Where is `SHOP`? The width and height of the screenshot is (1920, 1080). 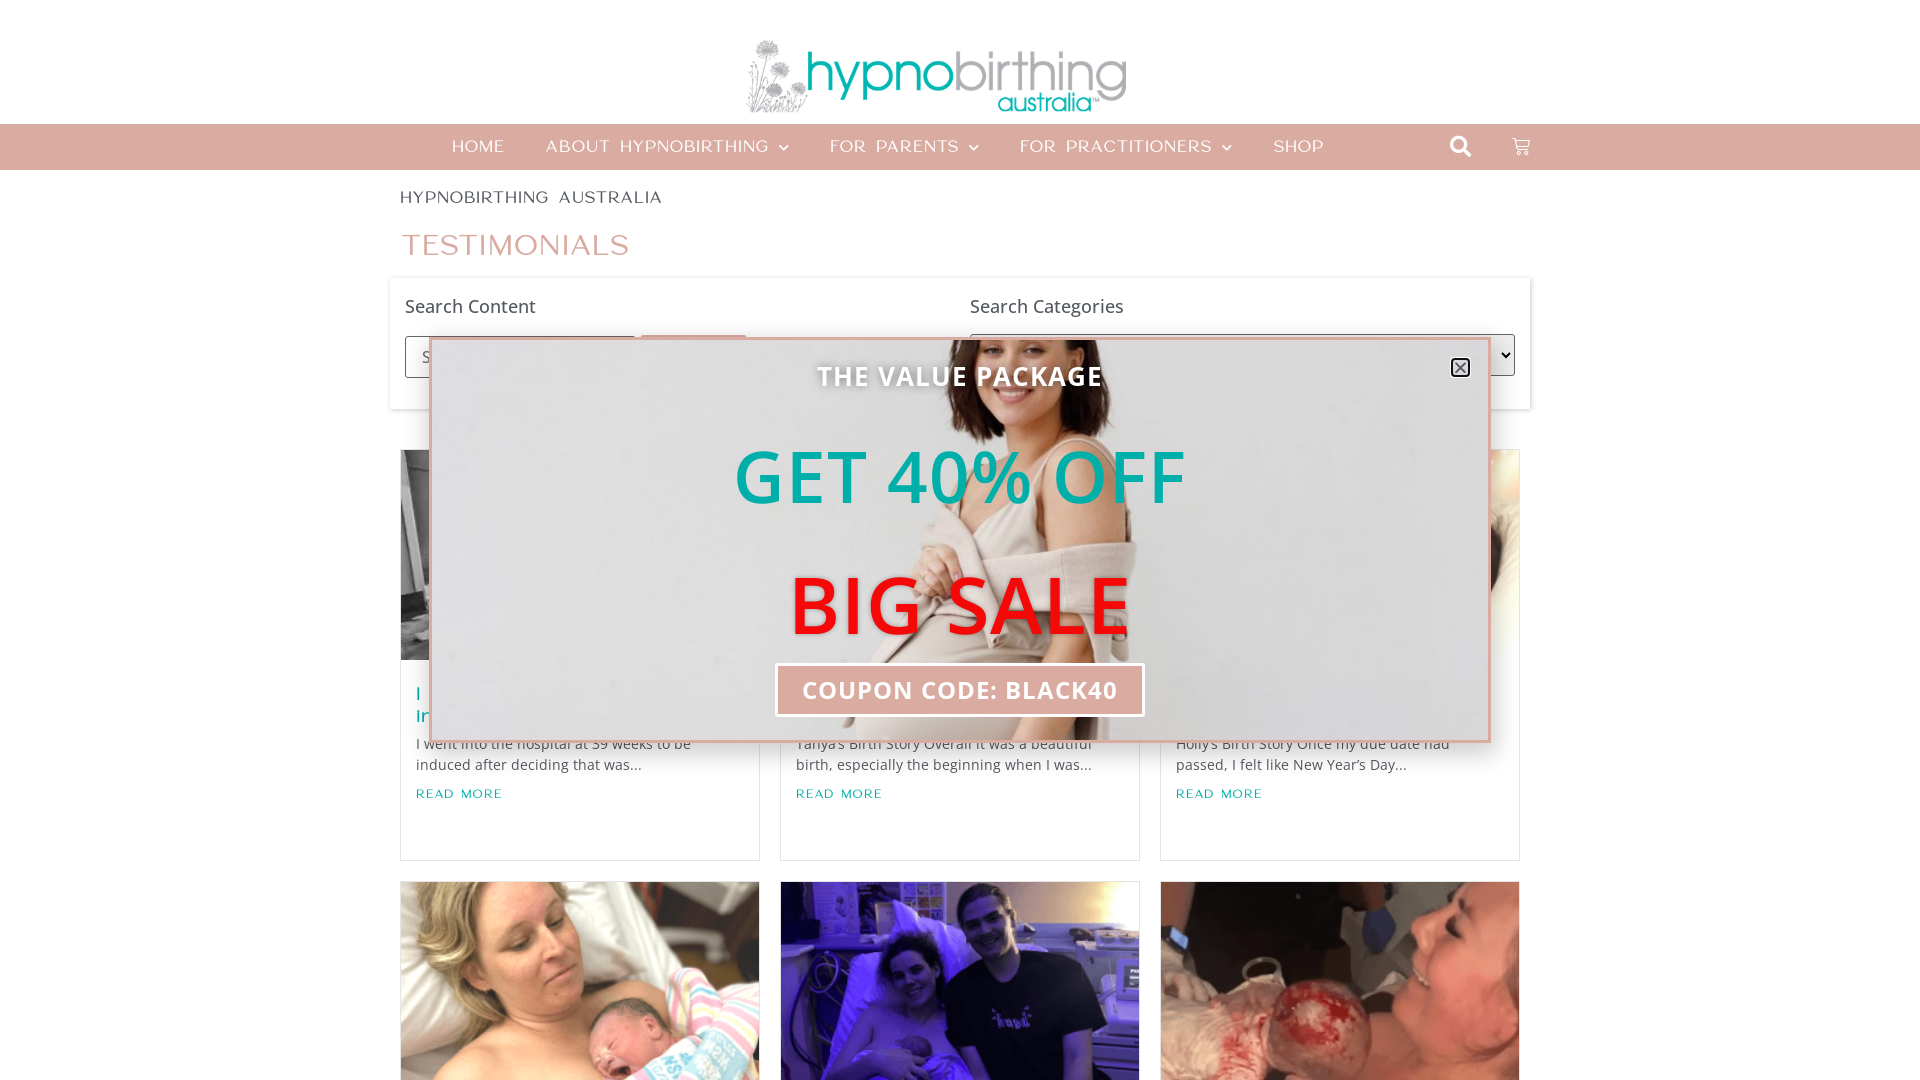
SHOP is located at coordinates (1298, 147).